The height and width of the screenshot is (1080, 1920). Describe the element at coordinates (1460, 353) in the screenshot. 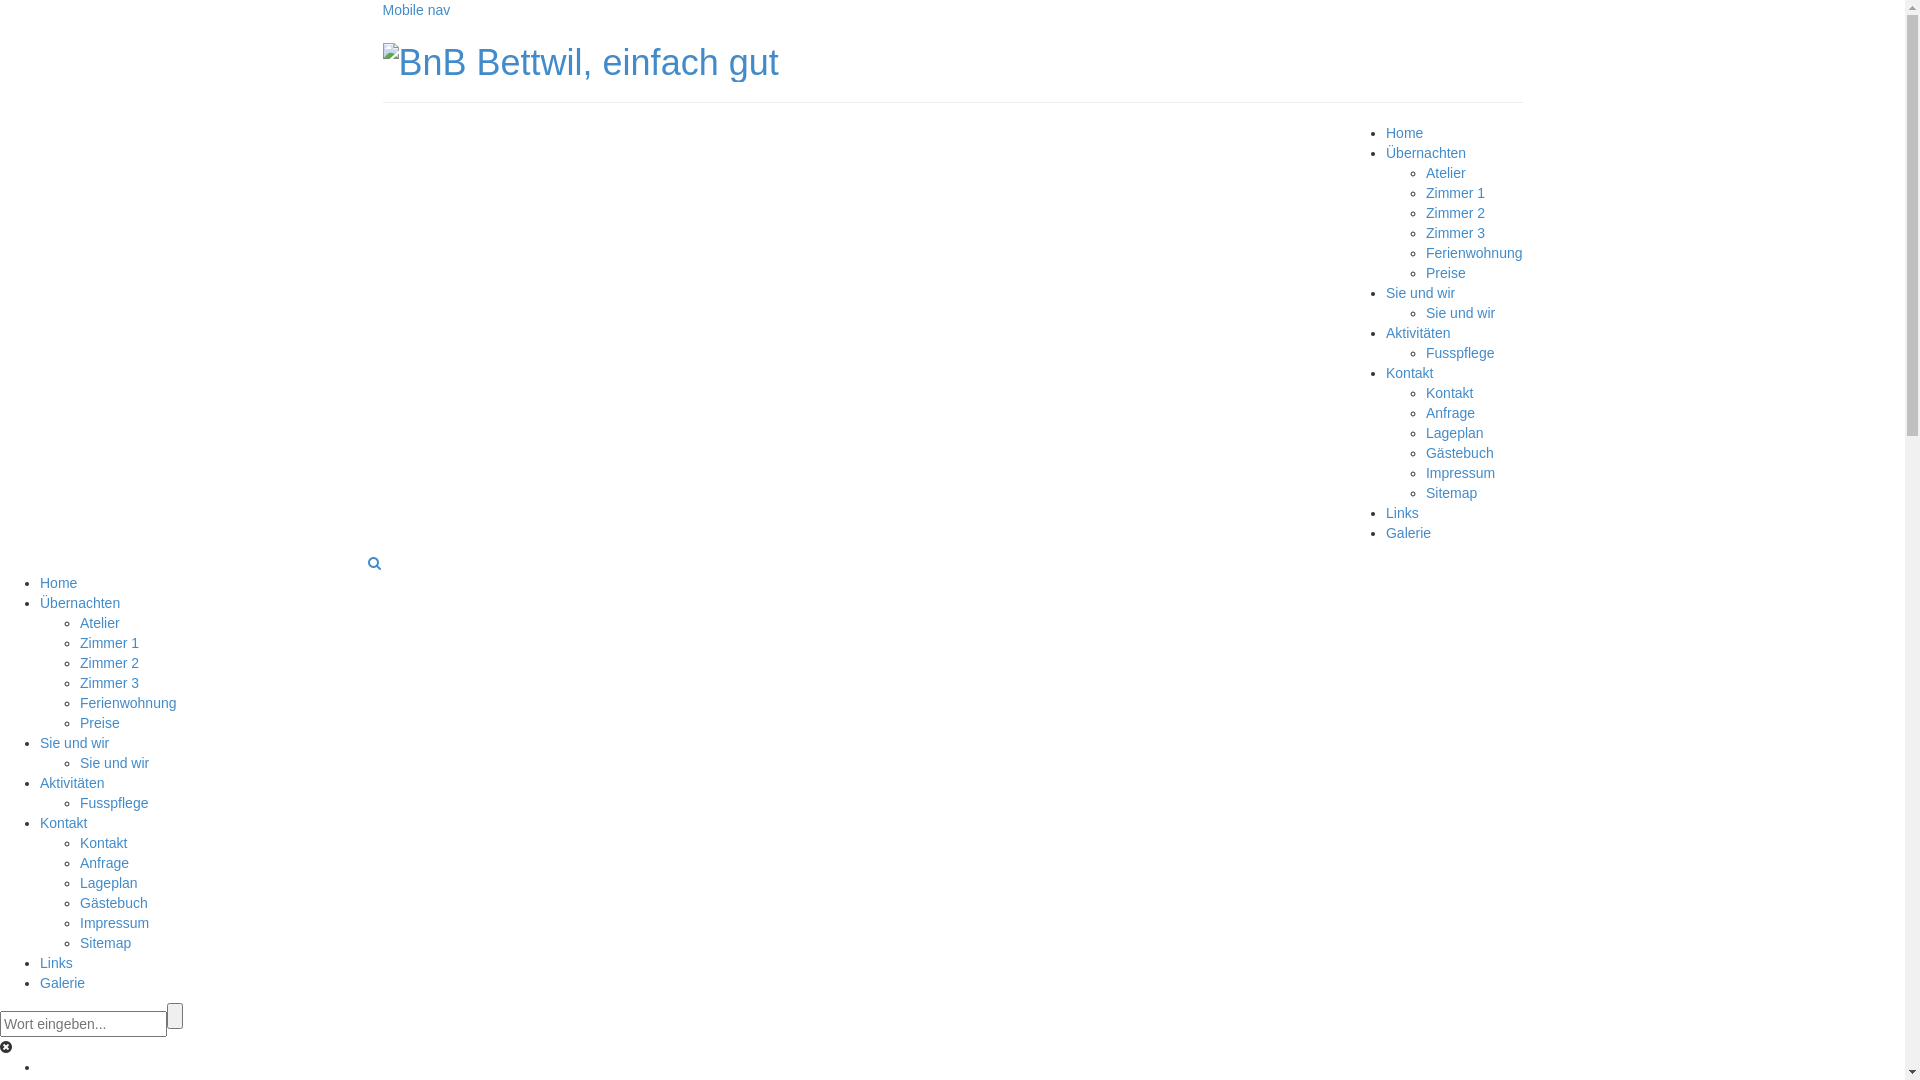

I see `Fusspflege` at that location.